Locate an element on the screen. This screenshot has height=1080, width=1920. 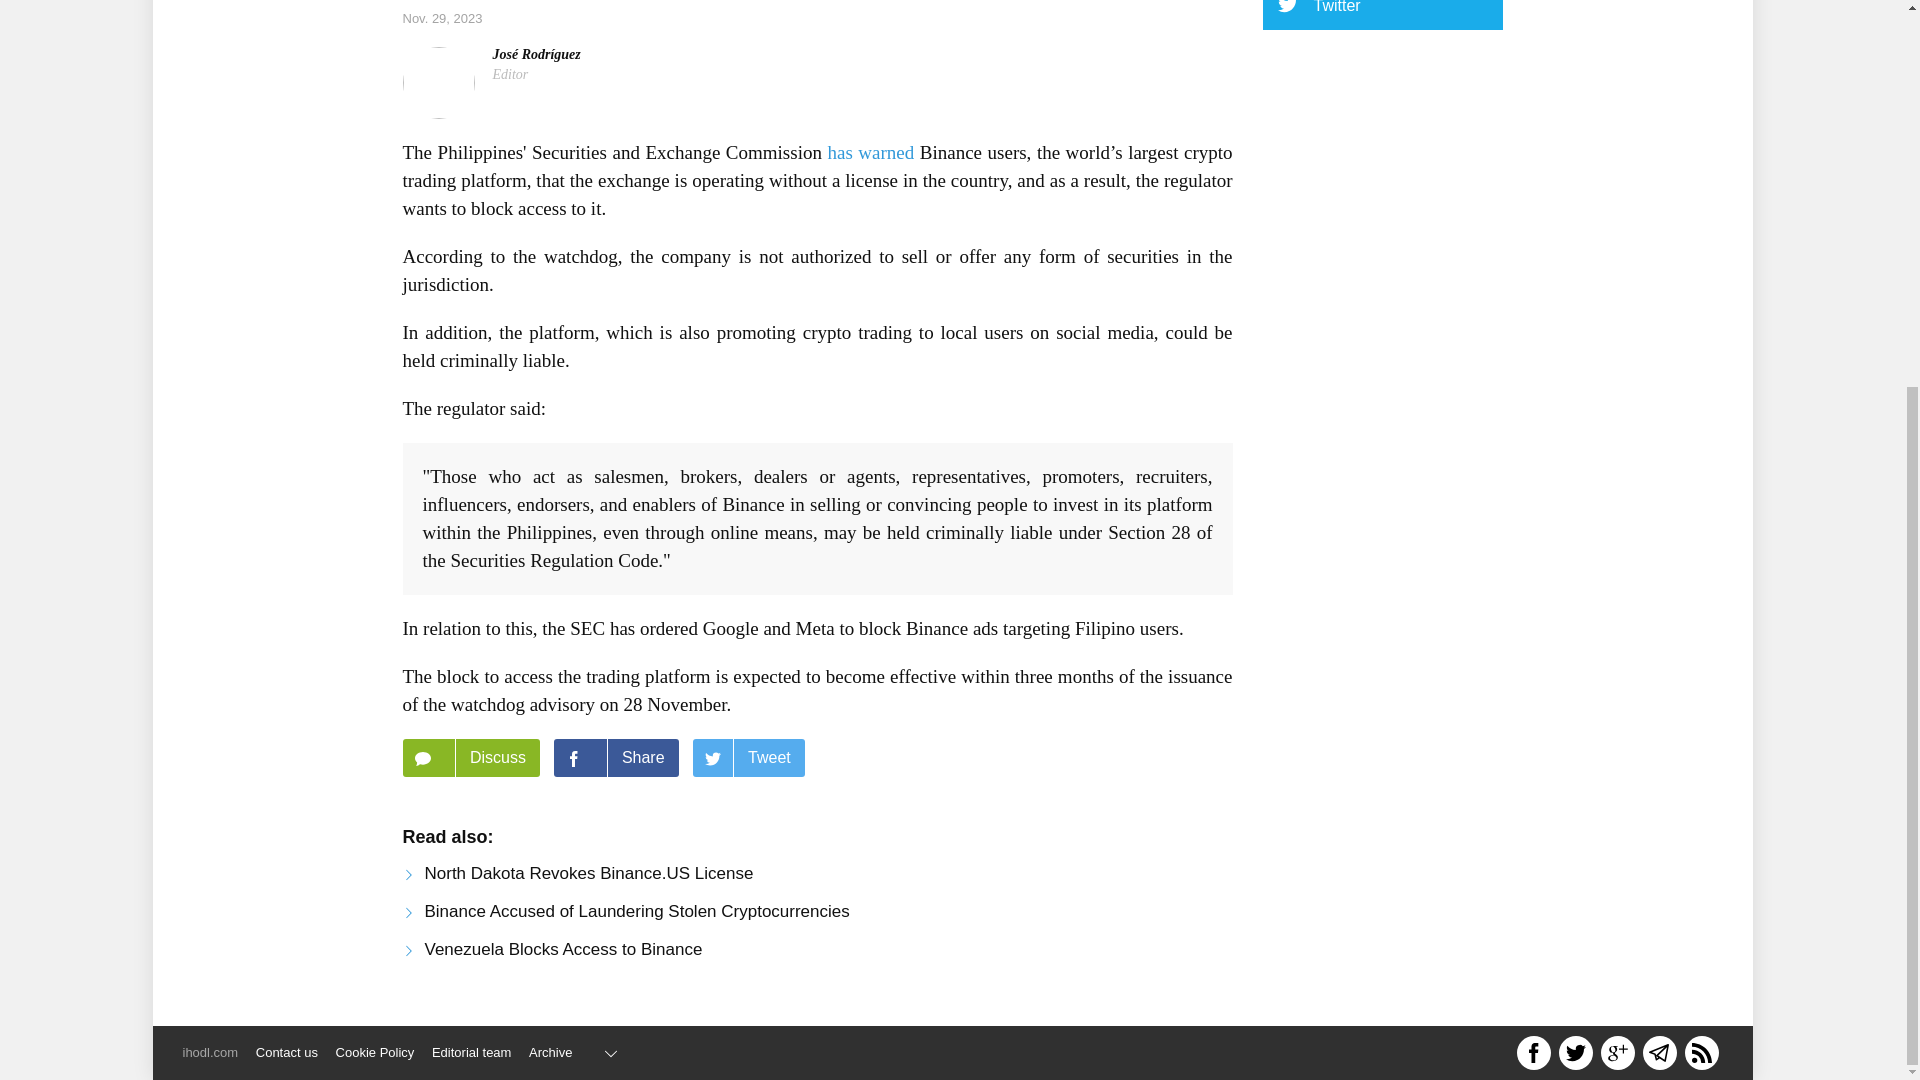
Editor is located at coordinates (510, 74).